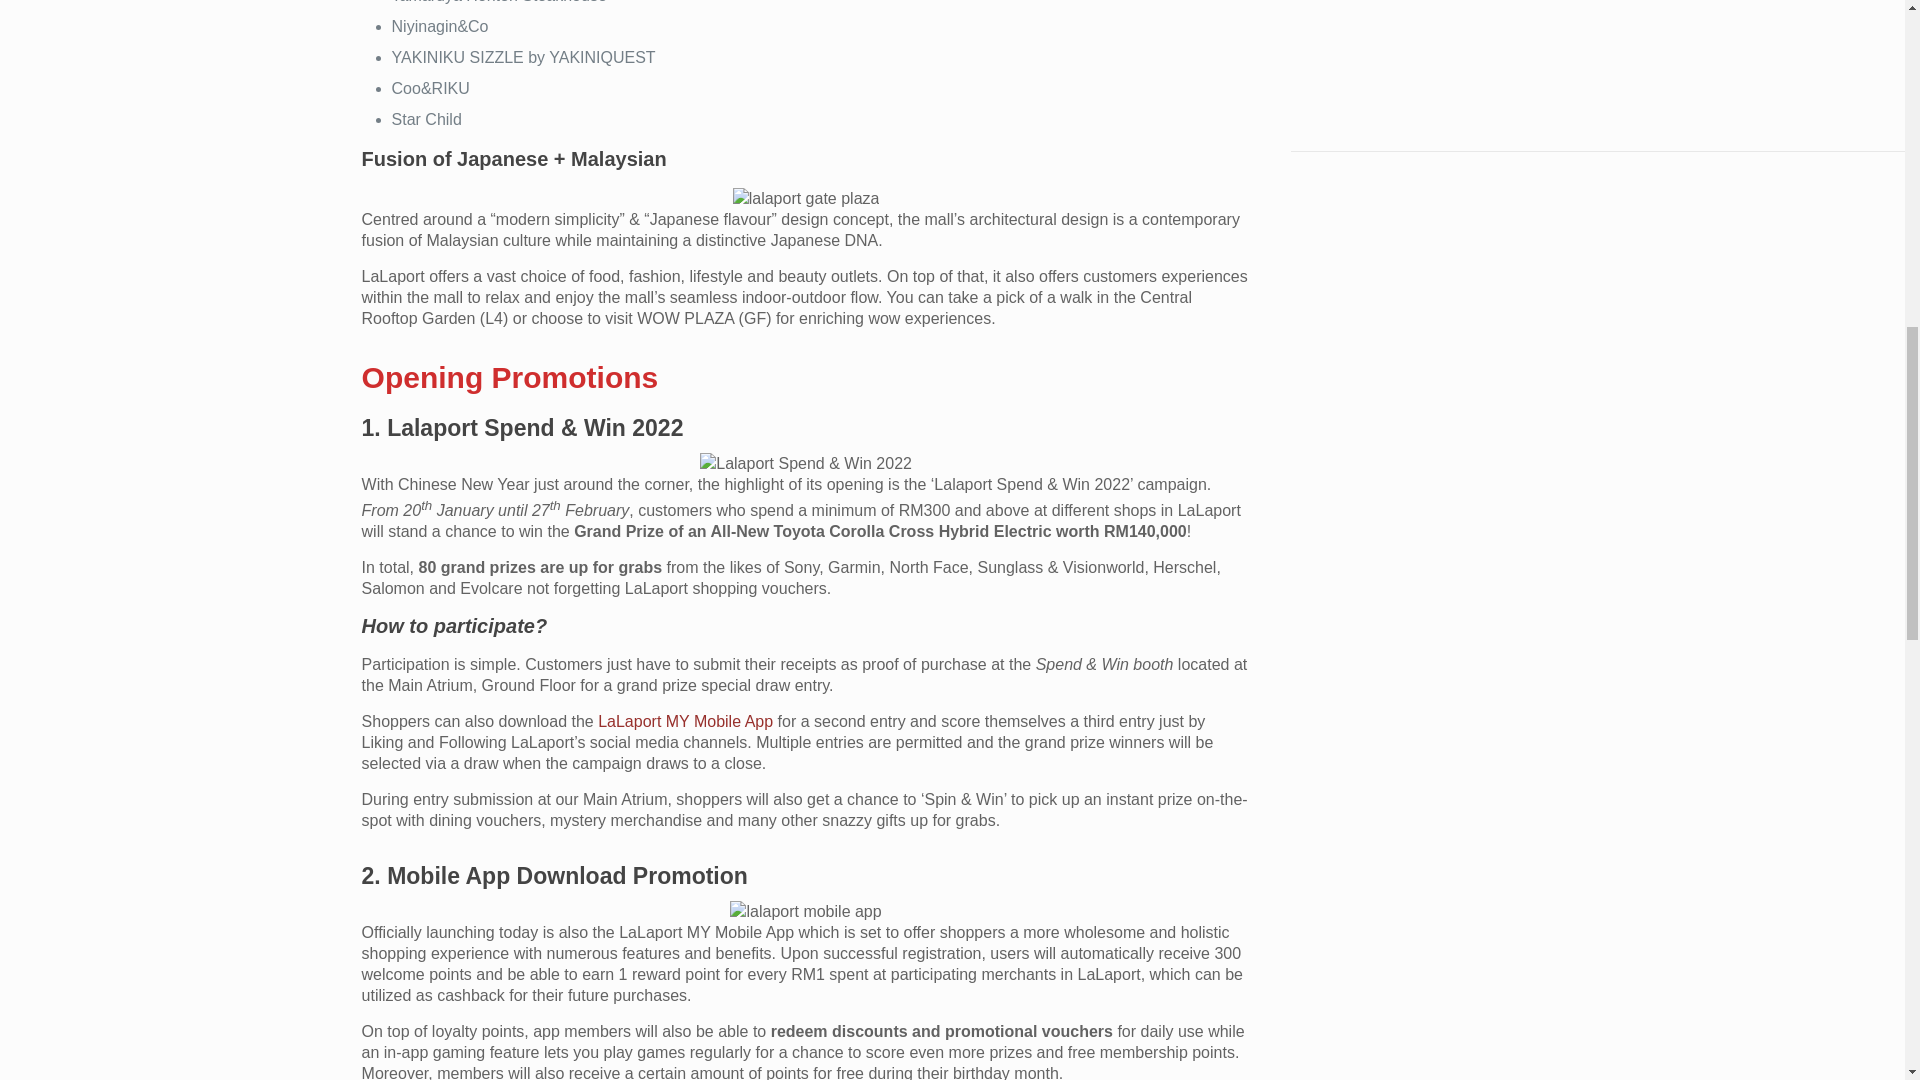 The image size is (1920, 1080). Describe the element at coordinates (685, 721) in the screenshot. I see `LaLaport MY Mobile App` at that location.